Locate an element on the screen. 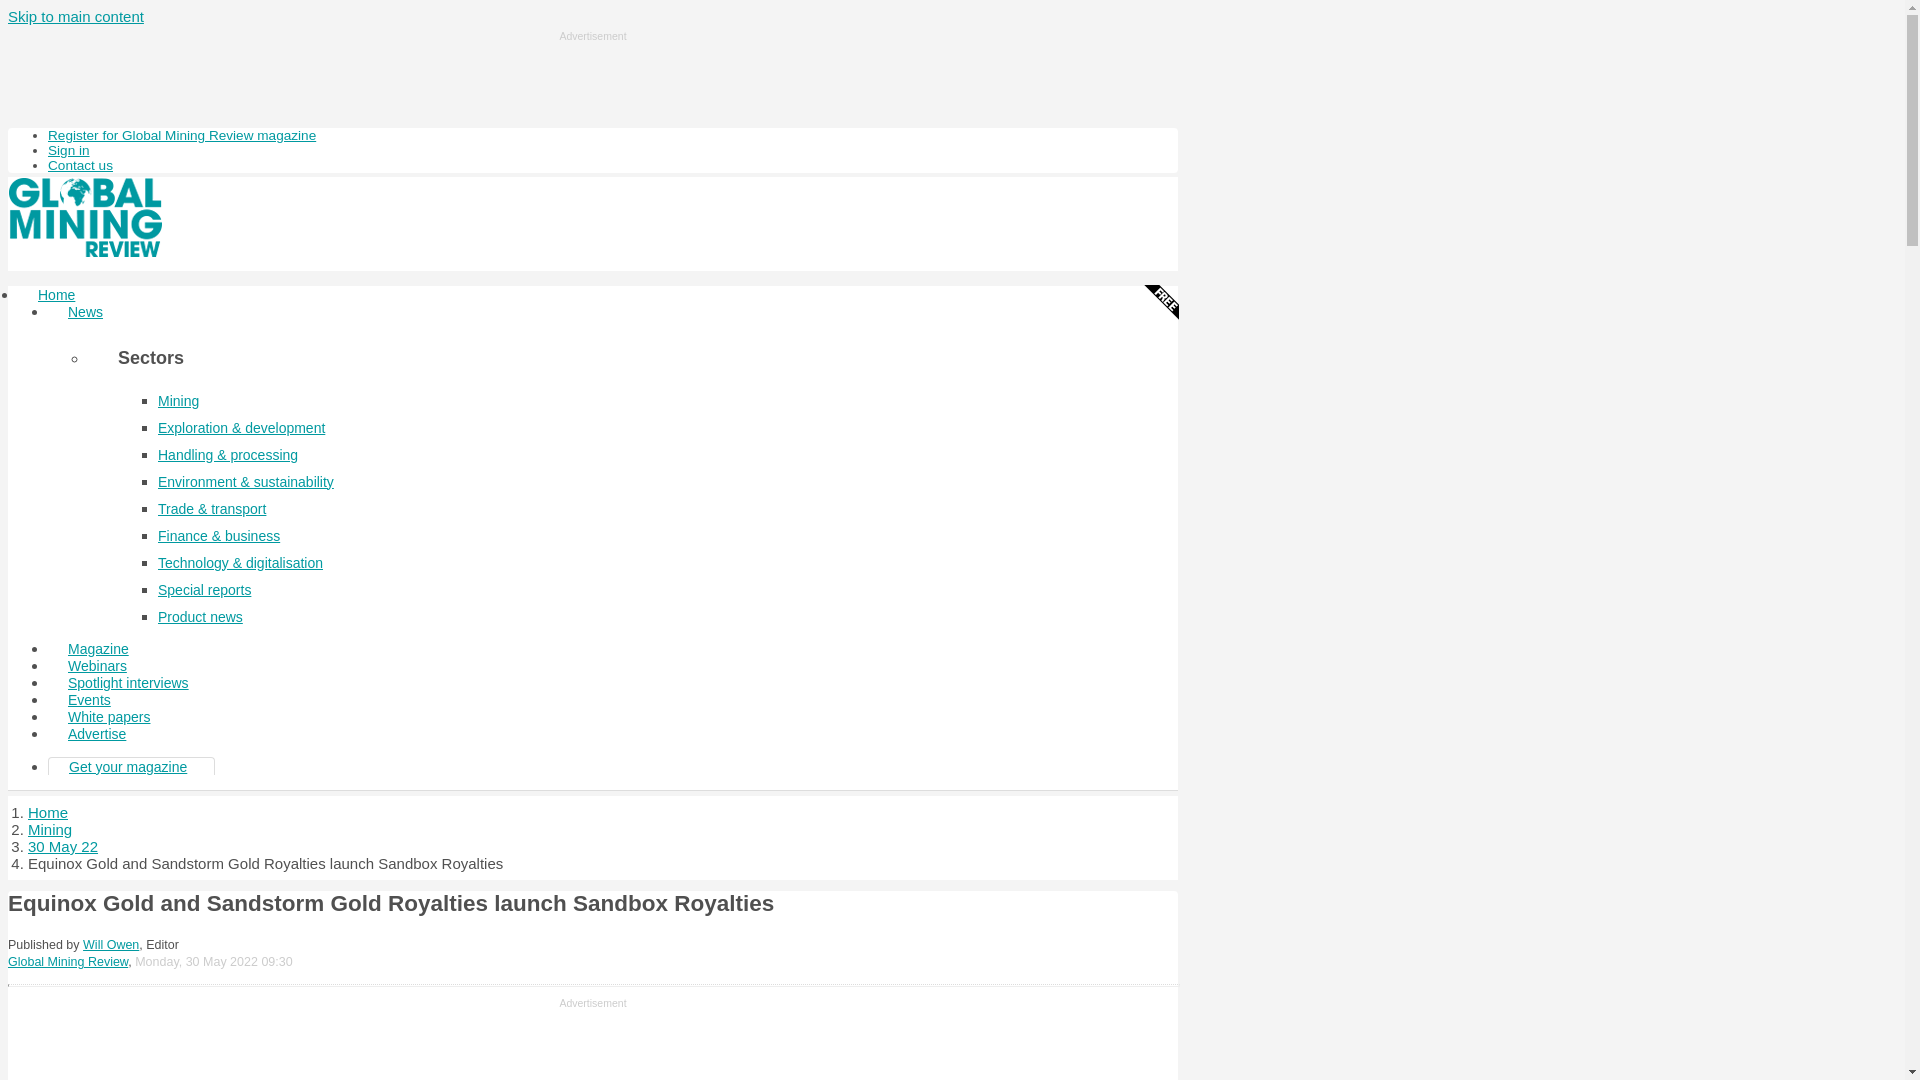 This screenshot has height=1080, width=1920. Register for Global Mining Review magazine is located at coordinates (182, 135).